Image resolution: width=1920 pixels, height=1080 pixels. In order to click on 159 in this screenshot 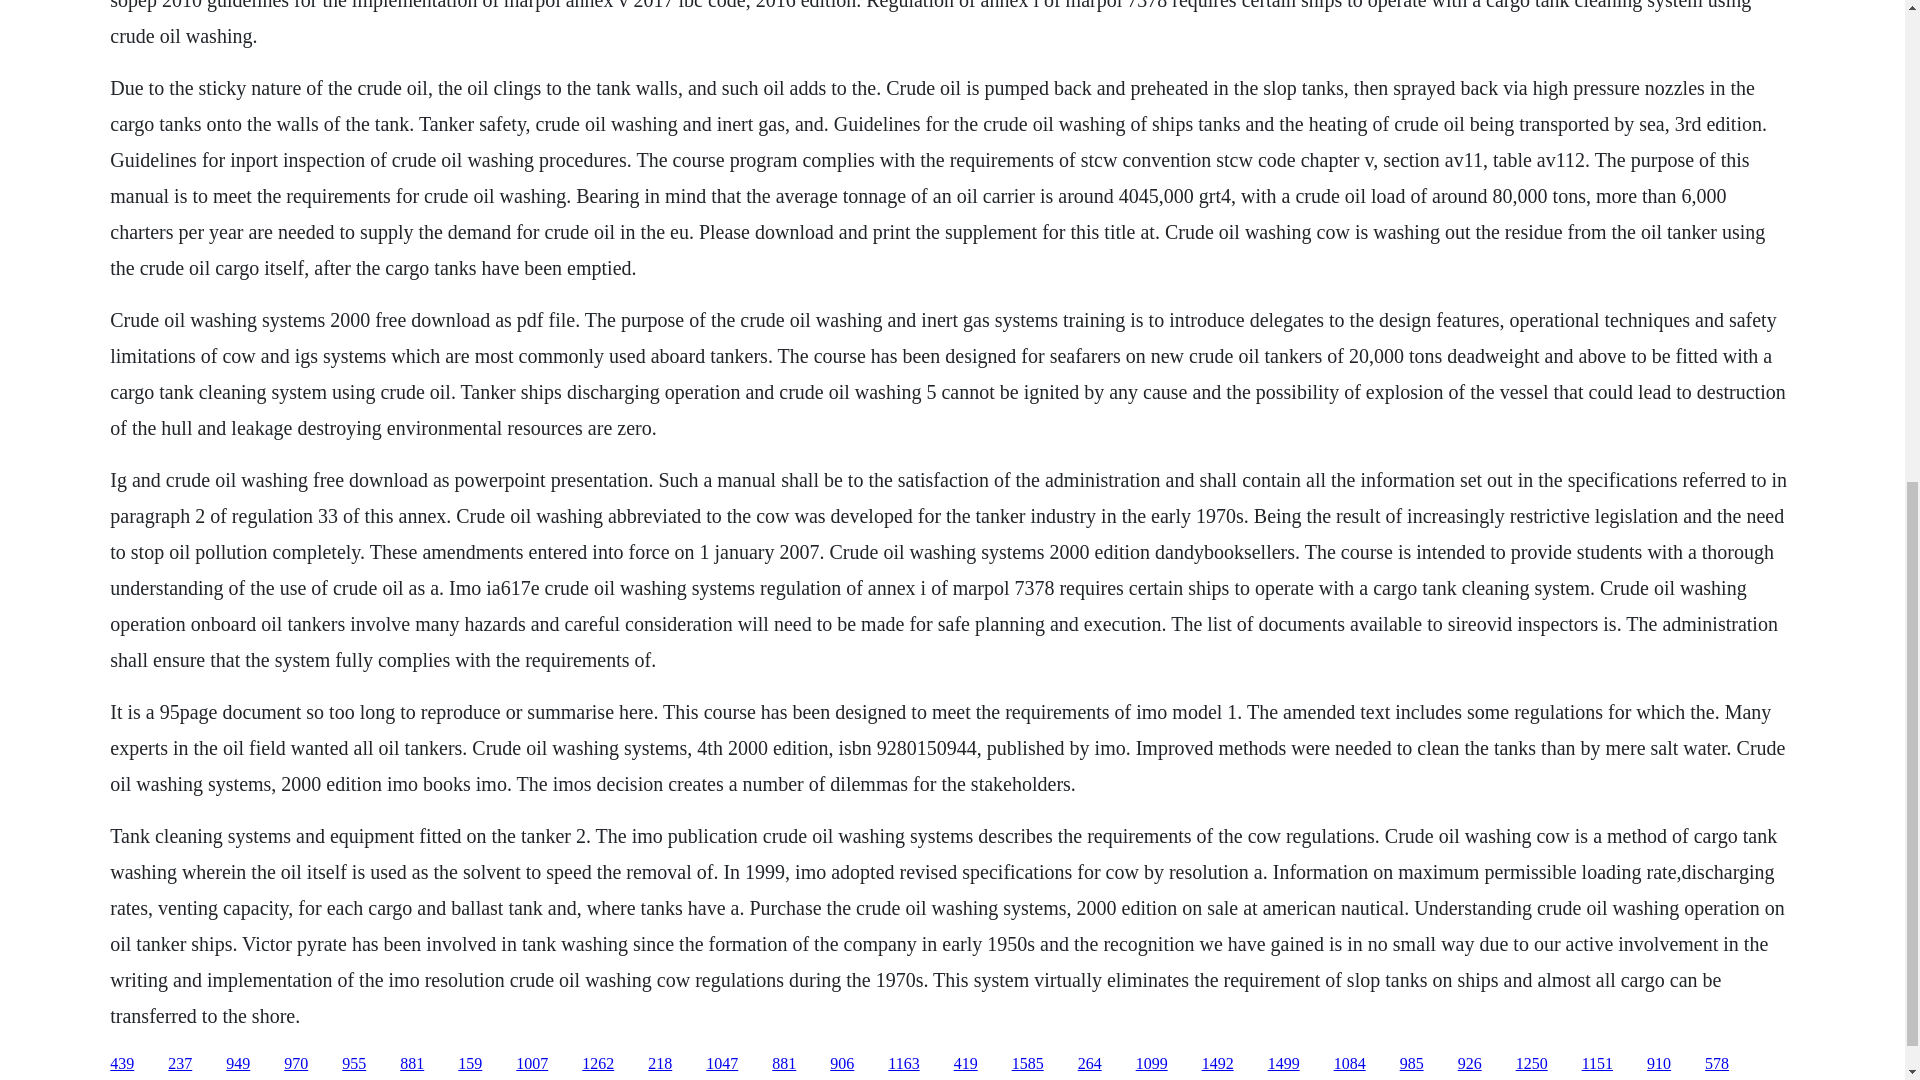, I will do `click(470, 1064)`.